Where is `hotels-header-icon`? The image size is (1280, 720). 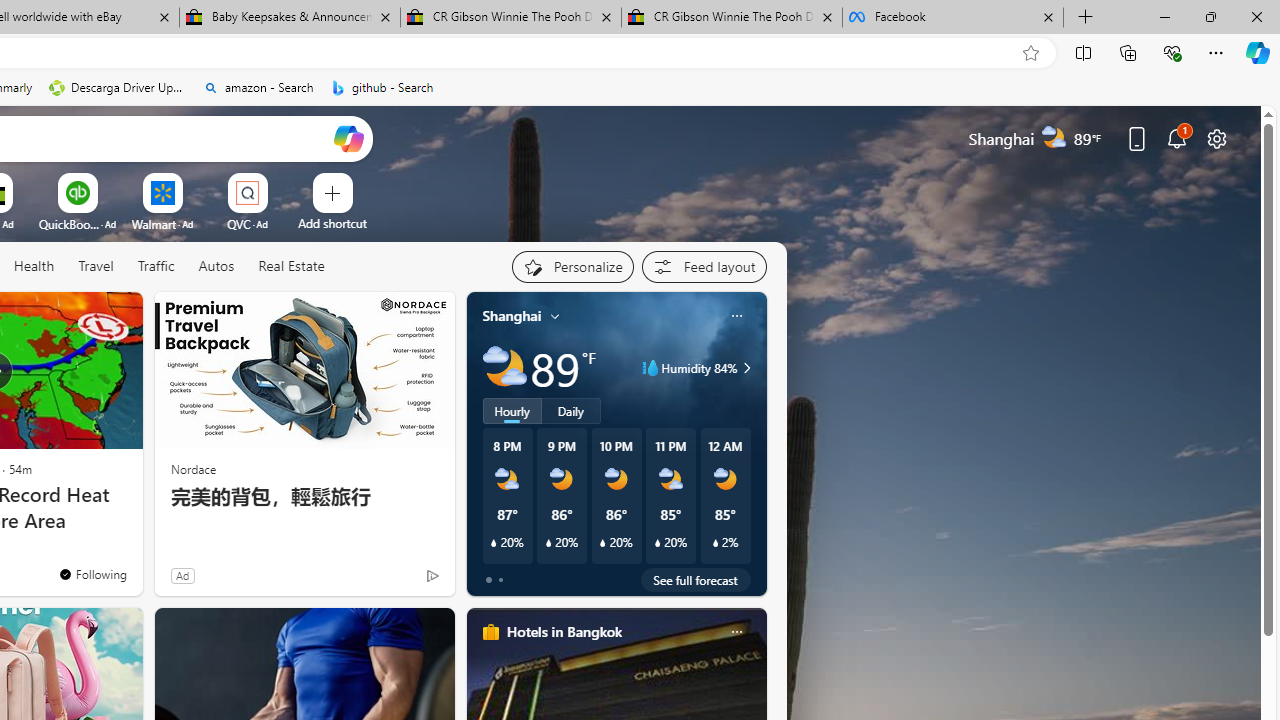 hotels-header-icon is located at coordinates (490, 632).